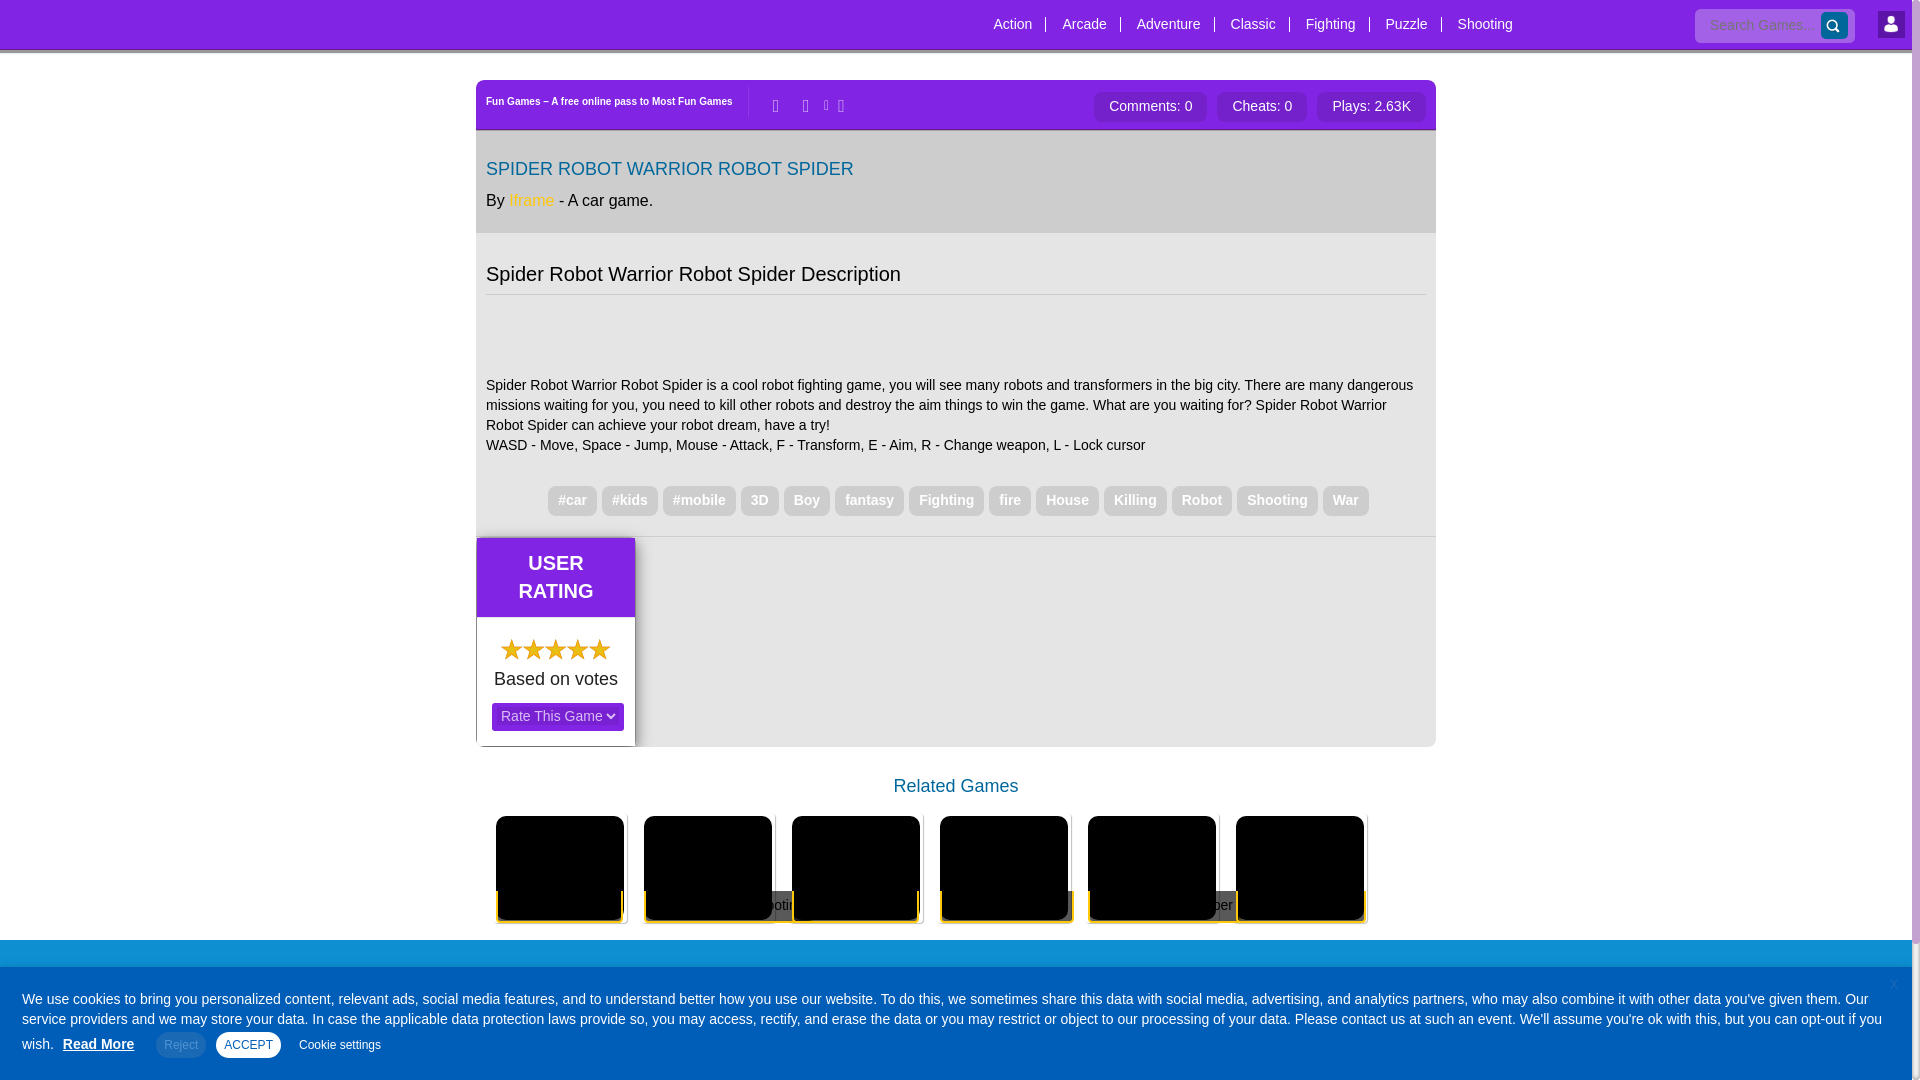 This screenshot has height=1080, width=1920. Describe the element at coordinates (838, 105) in the screenshot. I see `Play in fullscreen` at that location.